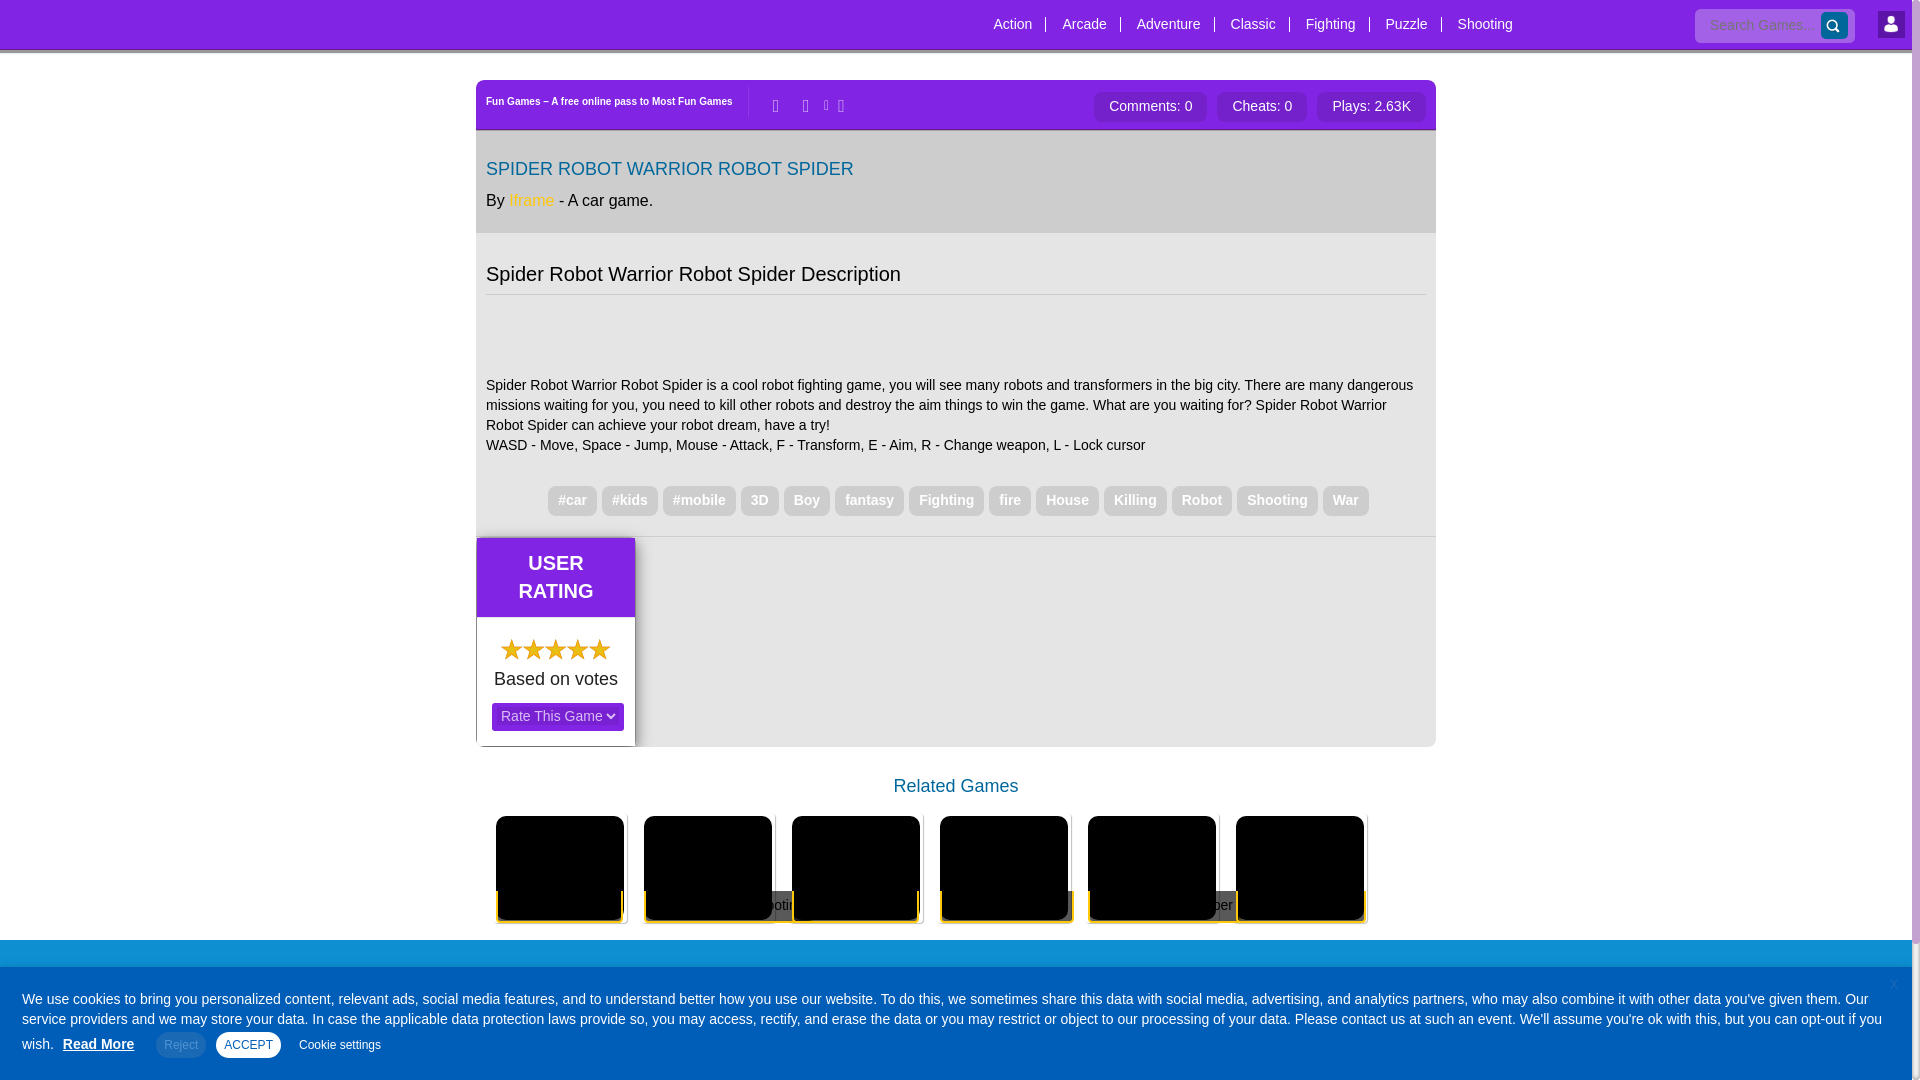 This screenshot has height=1080, width=1920. Describe the element at coordinates (838, 105) in the screenshot. I see `Play in fullscreen` at that location.